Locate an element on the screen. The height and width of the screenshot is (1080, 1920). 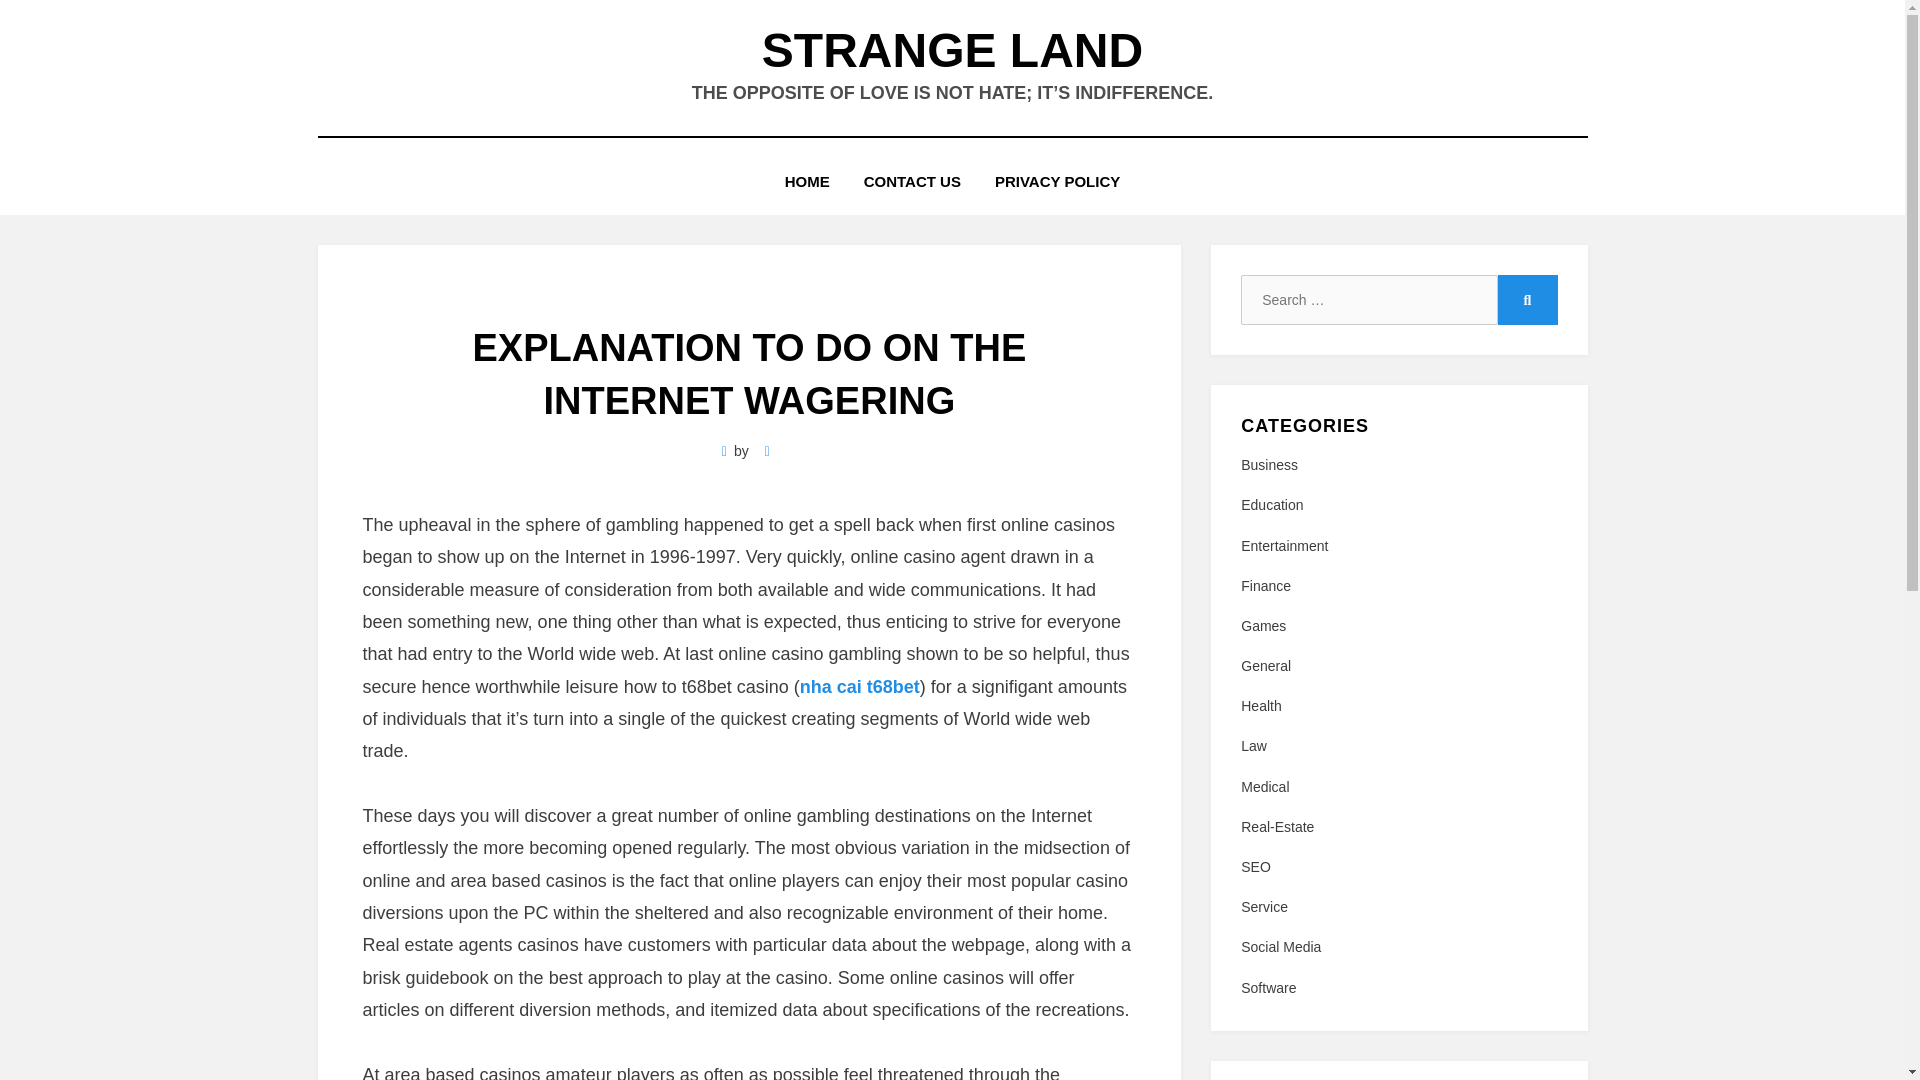
Law is located at coordinates (1398, 746).